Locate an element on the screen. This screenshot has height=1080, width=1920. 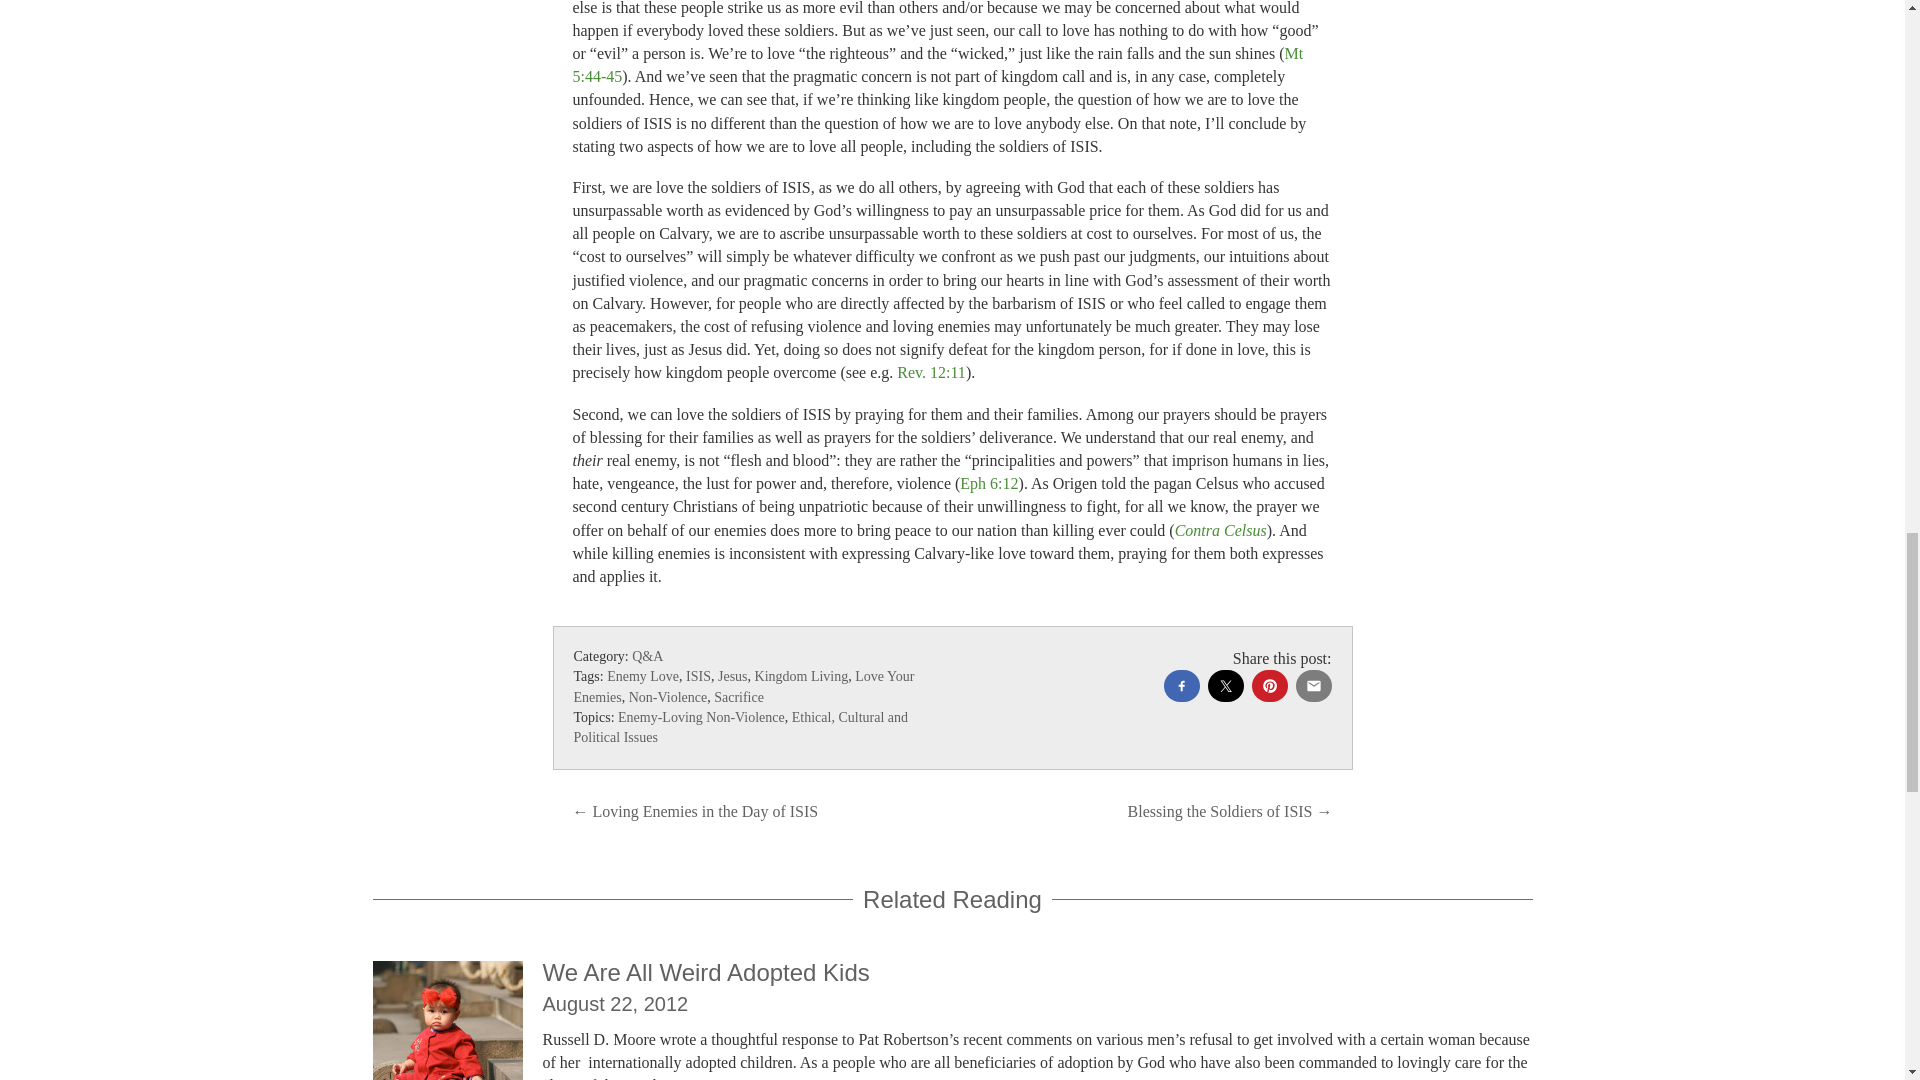
Contra Celsus is located at coordinates (1221, 530).